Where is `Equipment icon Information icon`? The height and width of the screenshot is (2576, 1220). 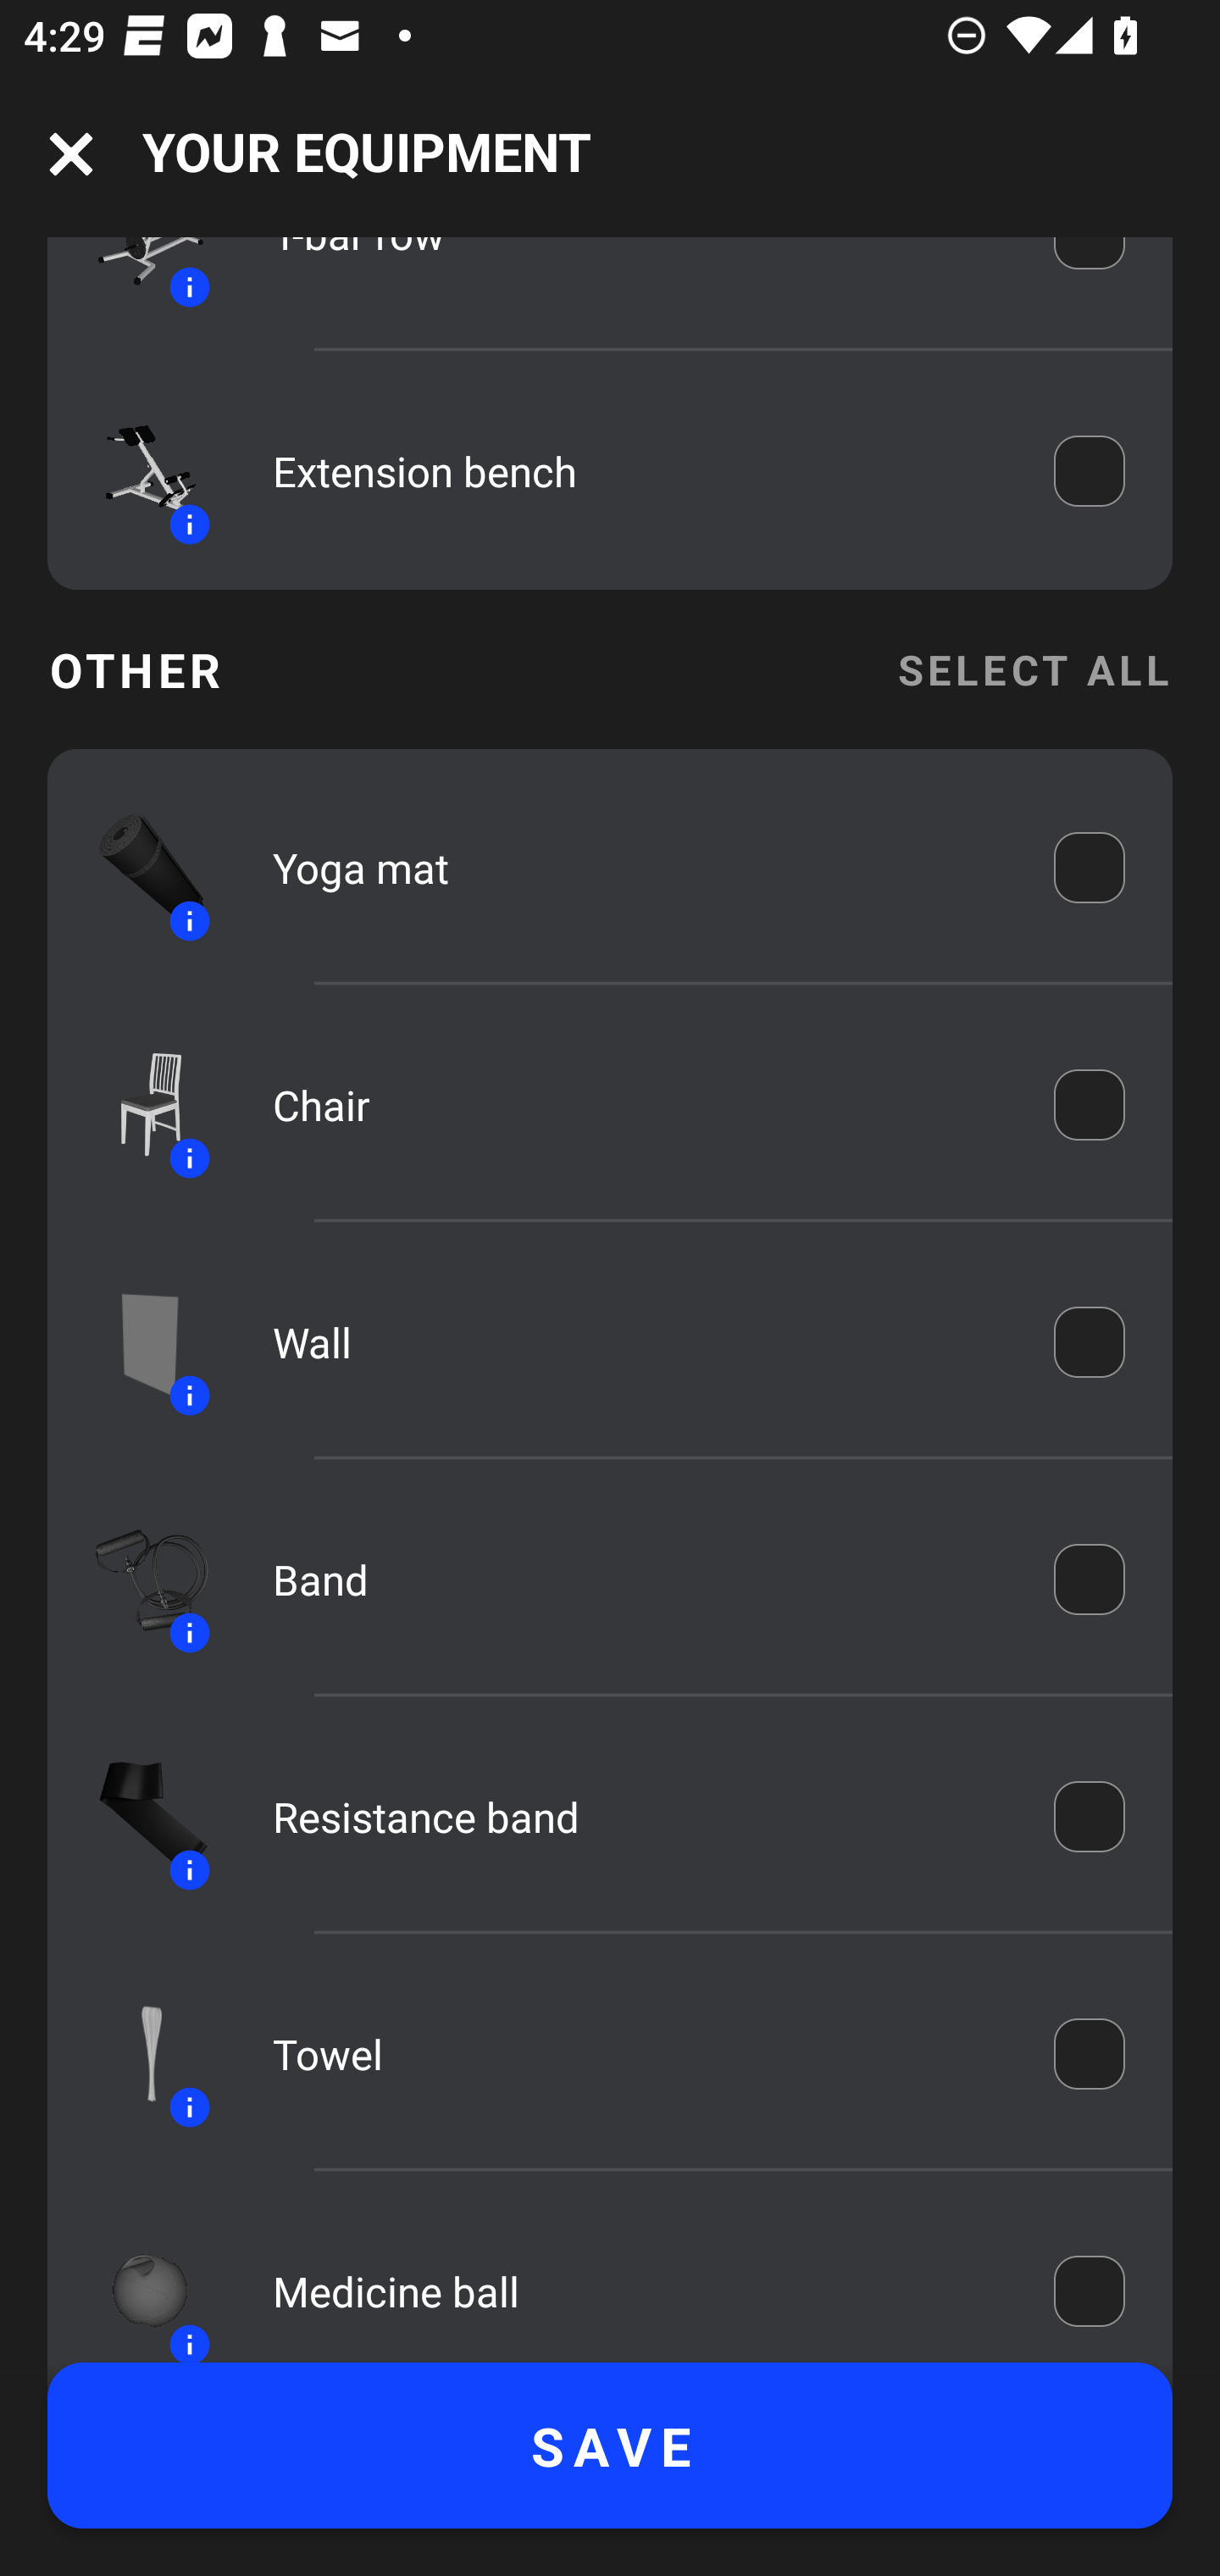 Equipment icon Information icon is located at coordinates (136, 469).